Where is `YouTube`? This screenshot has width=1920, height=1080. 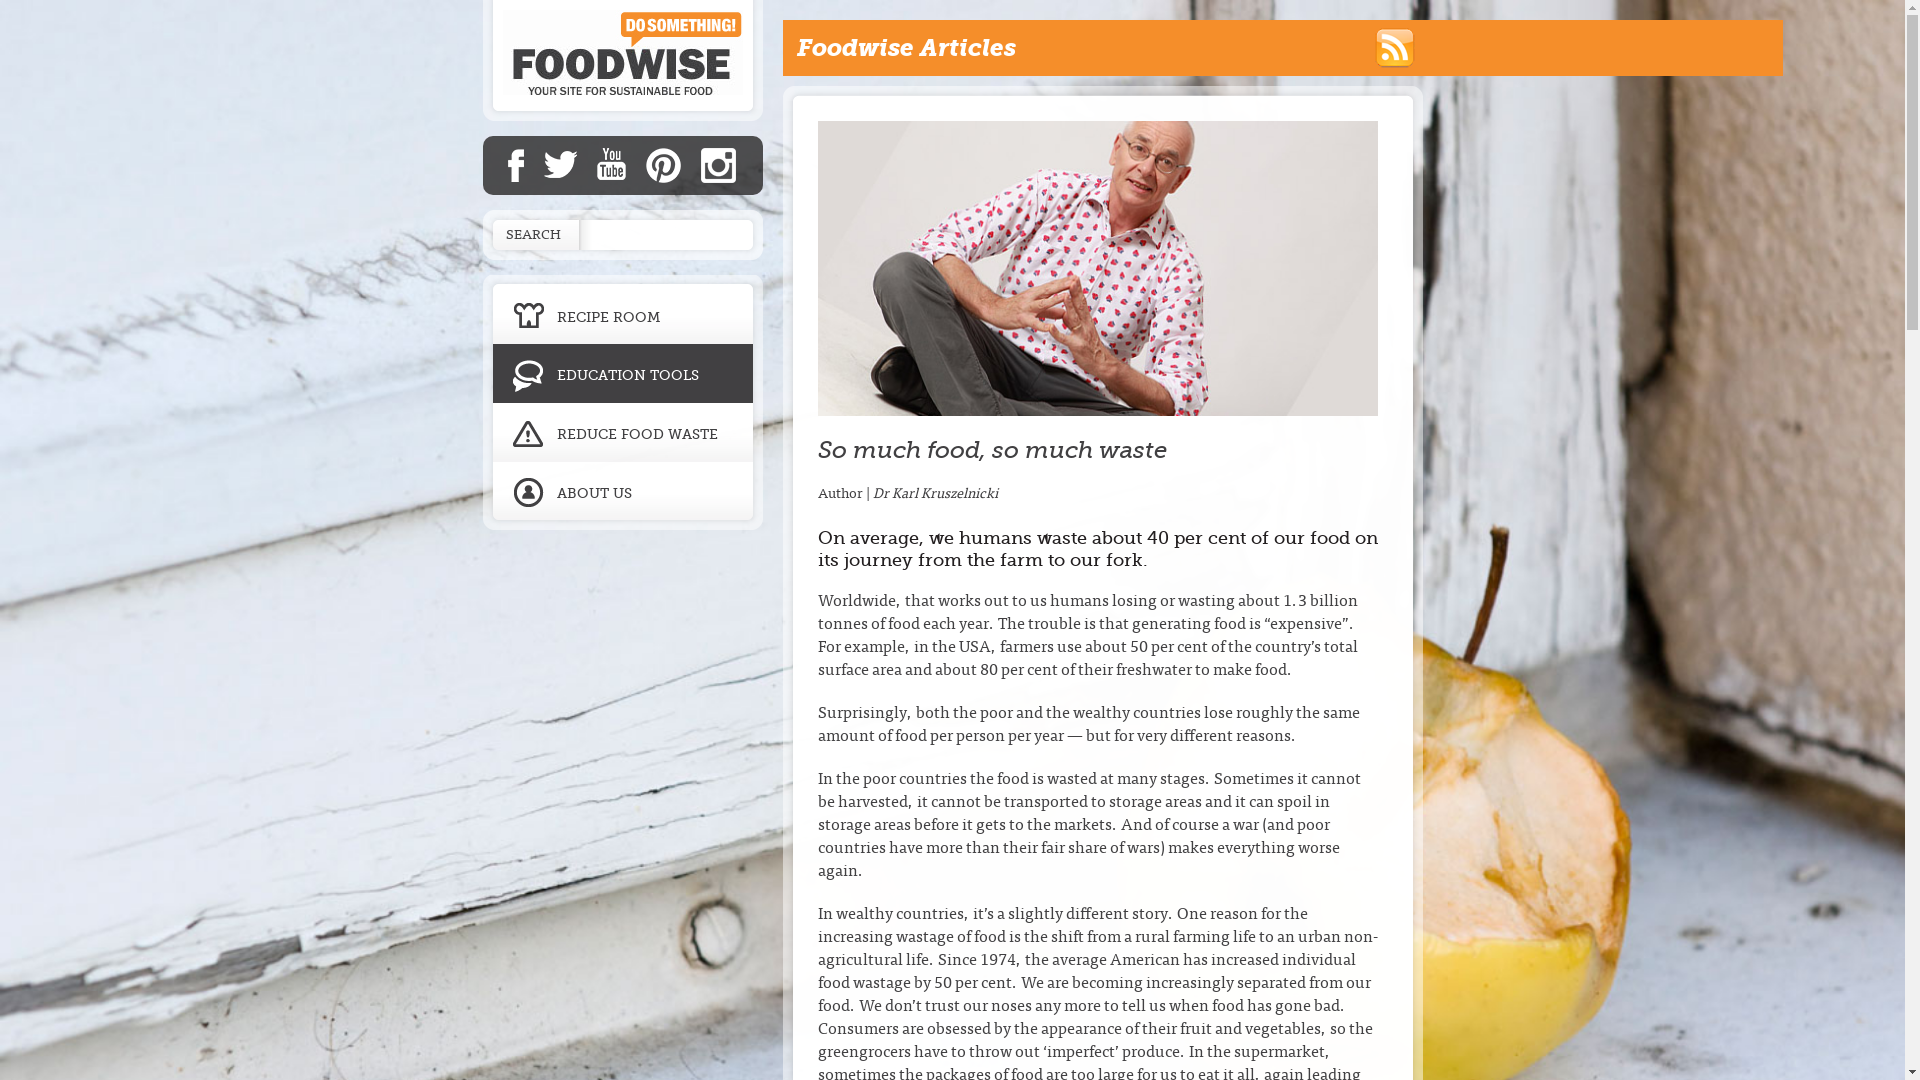 YouTube is located at coordinates (610, 164).